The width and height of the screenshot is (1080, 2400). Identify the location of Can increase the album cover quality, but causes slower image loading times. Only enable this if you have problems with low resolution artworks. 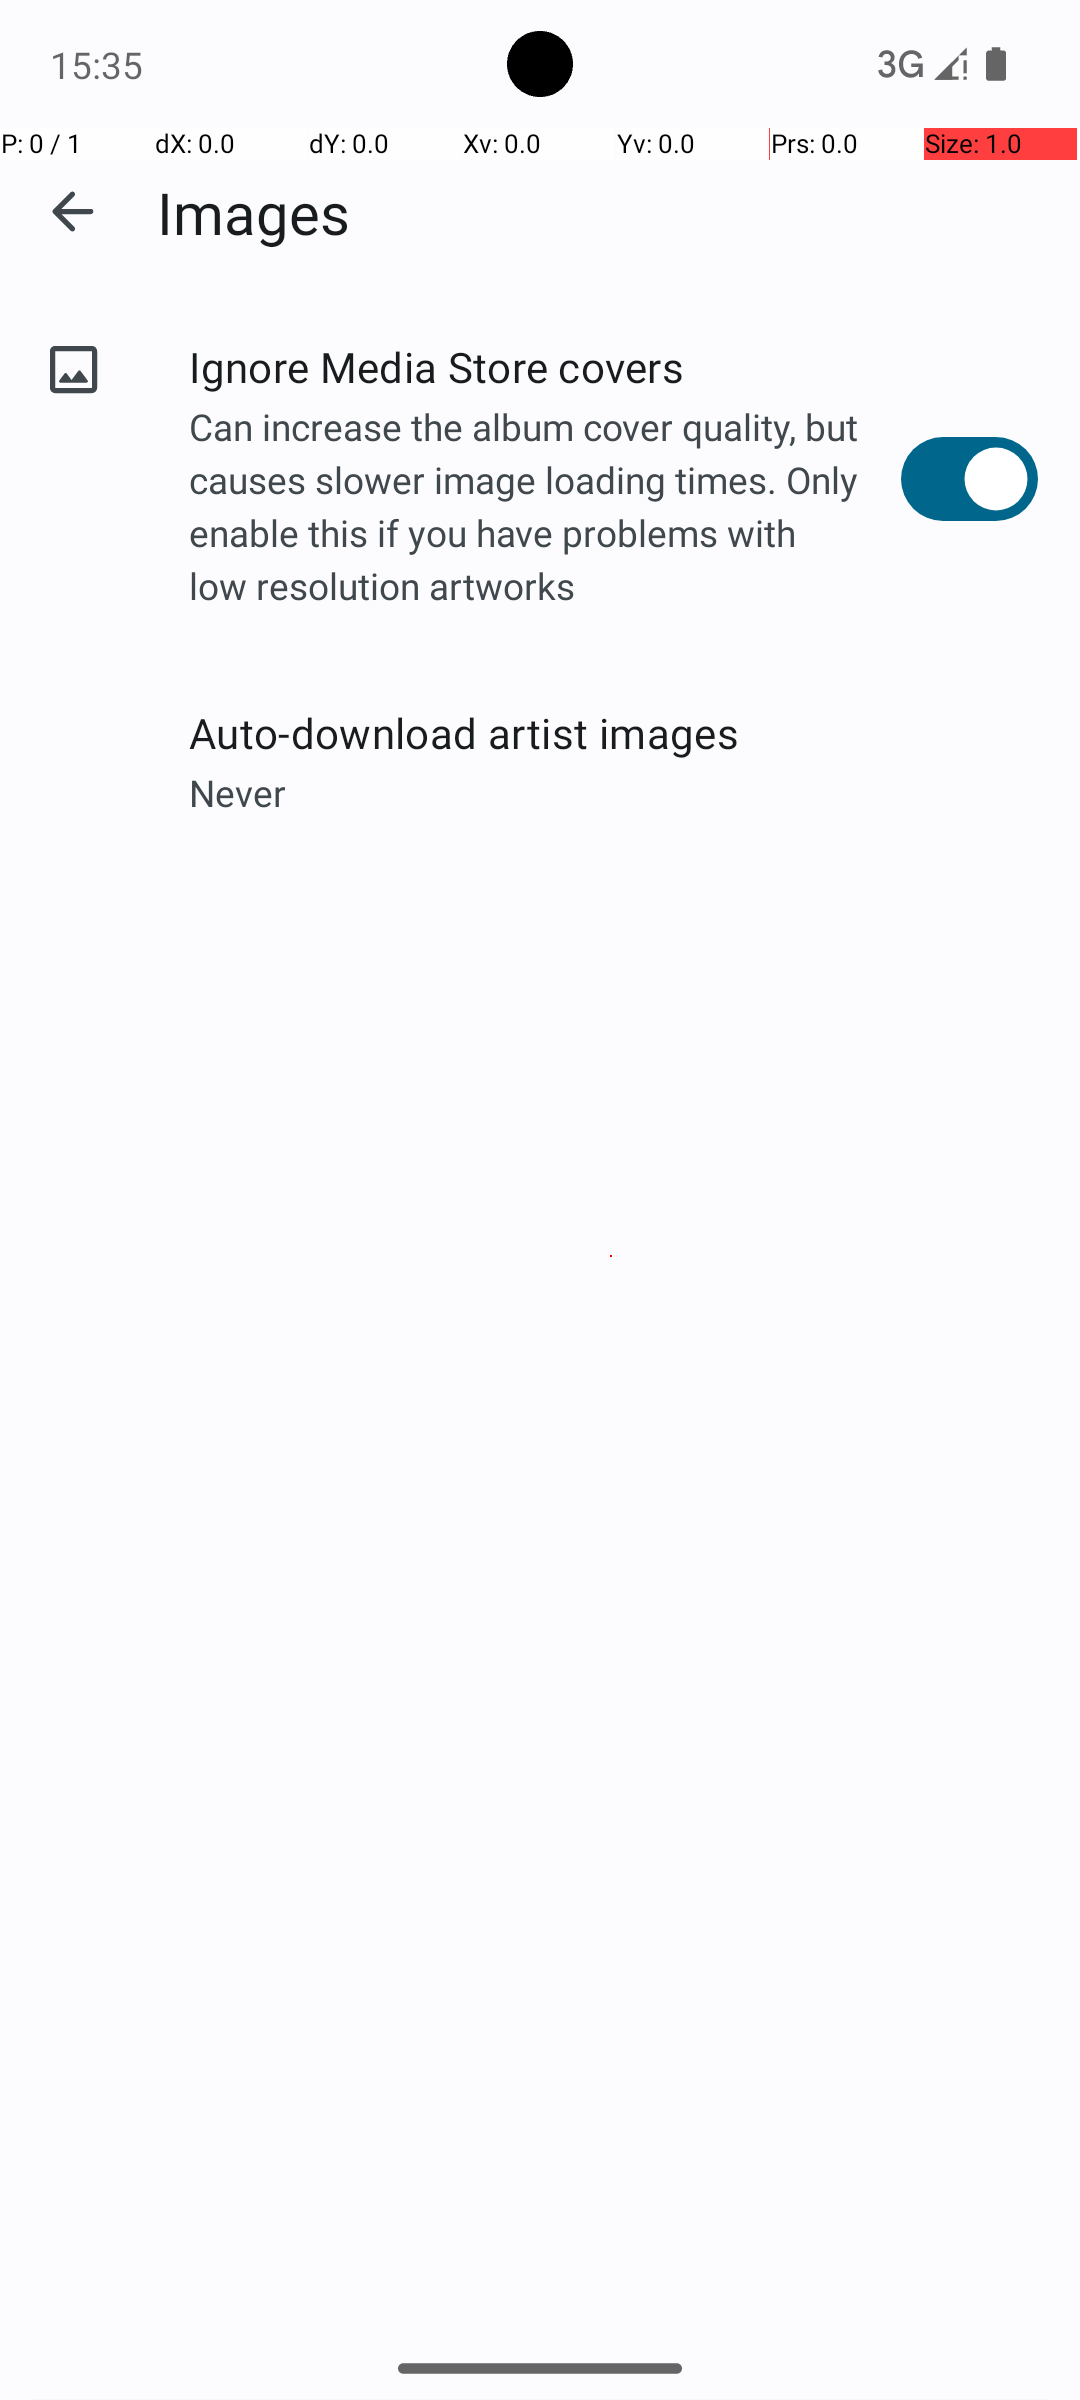
(545, 510).